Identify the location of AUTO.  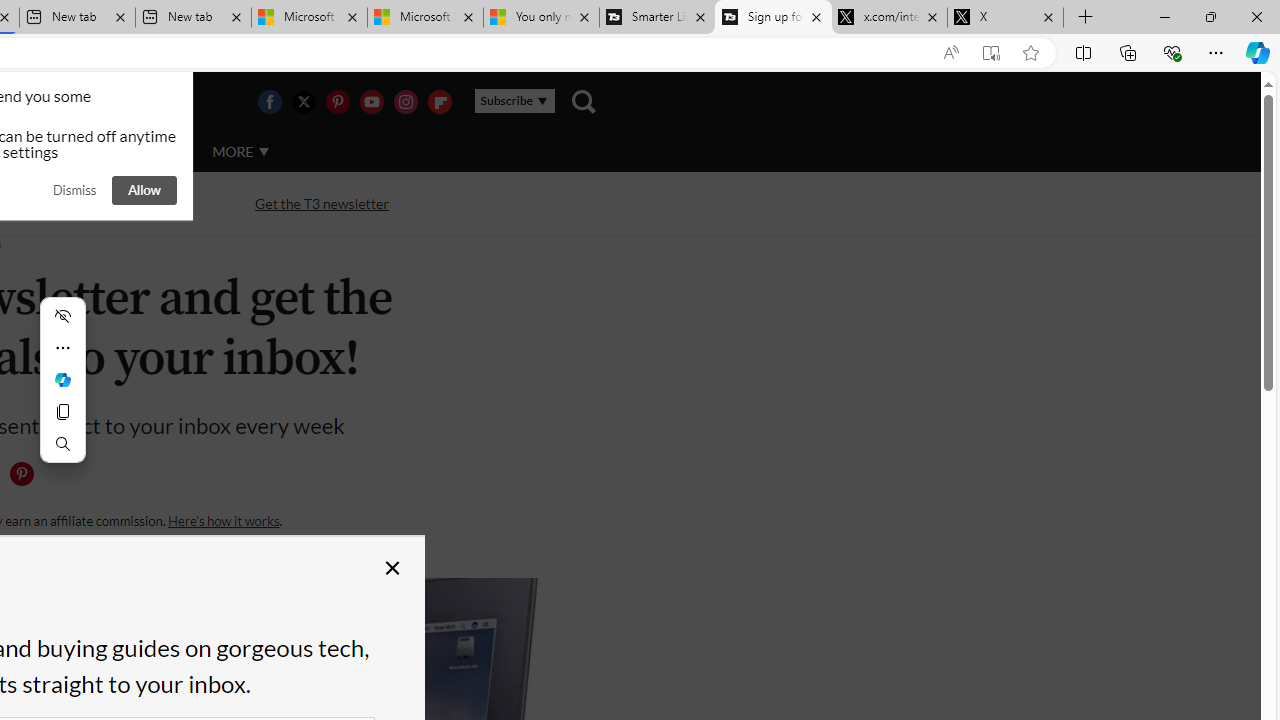
(153, 151).